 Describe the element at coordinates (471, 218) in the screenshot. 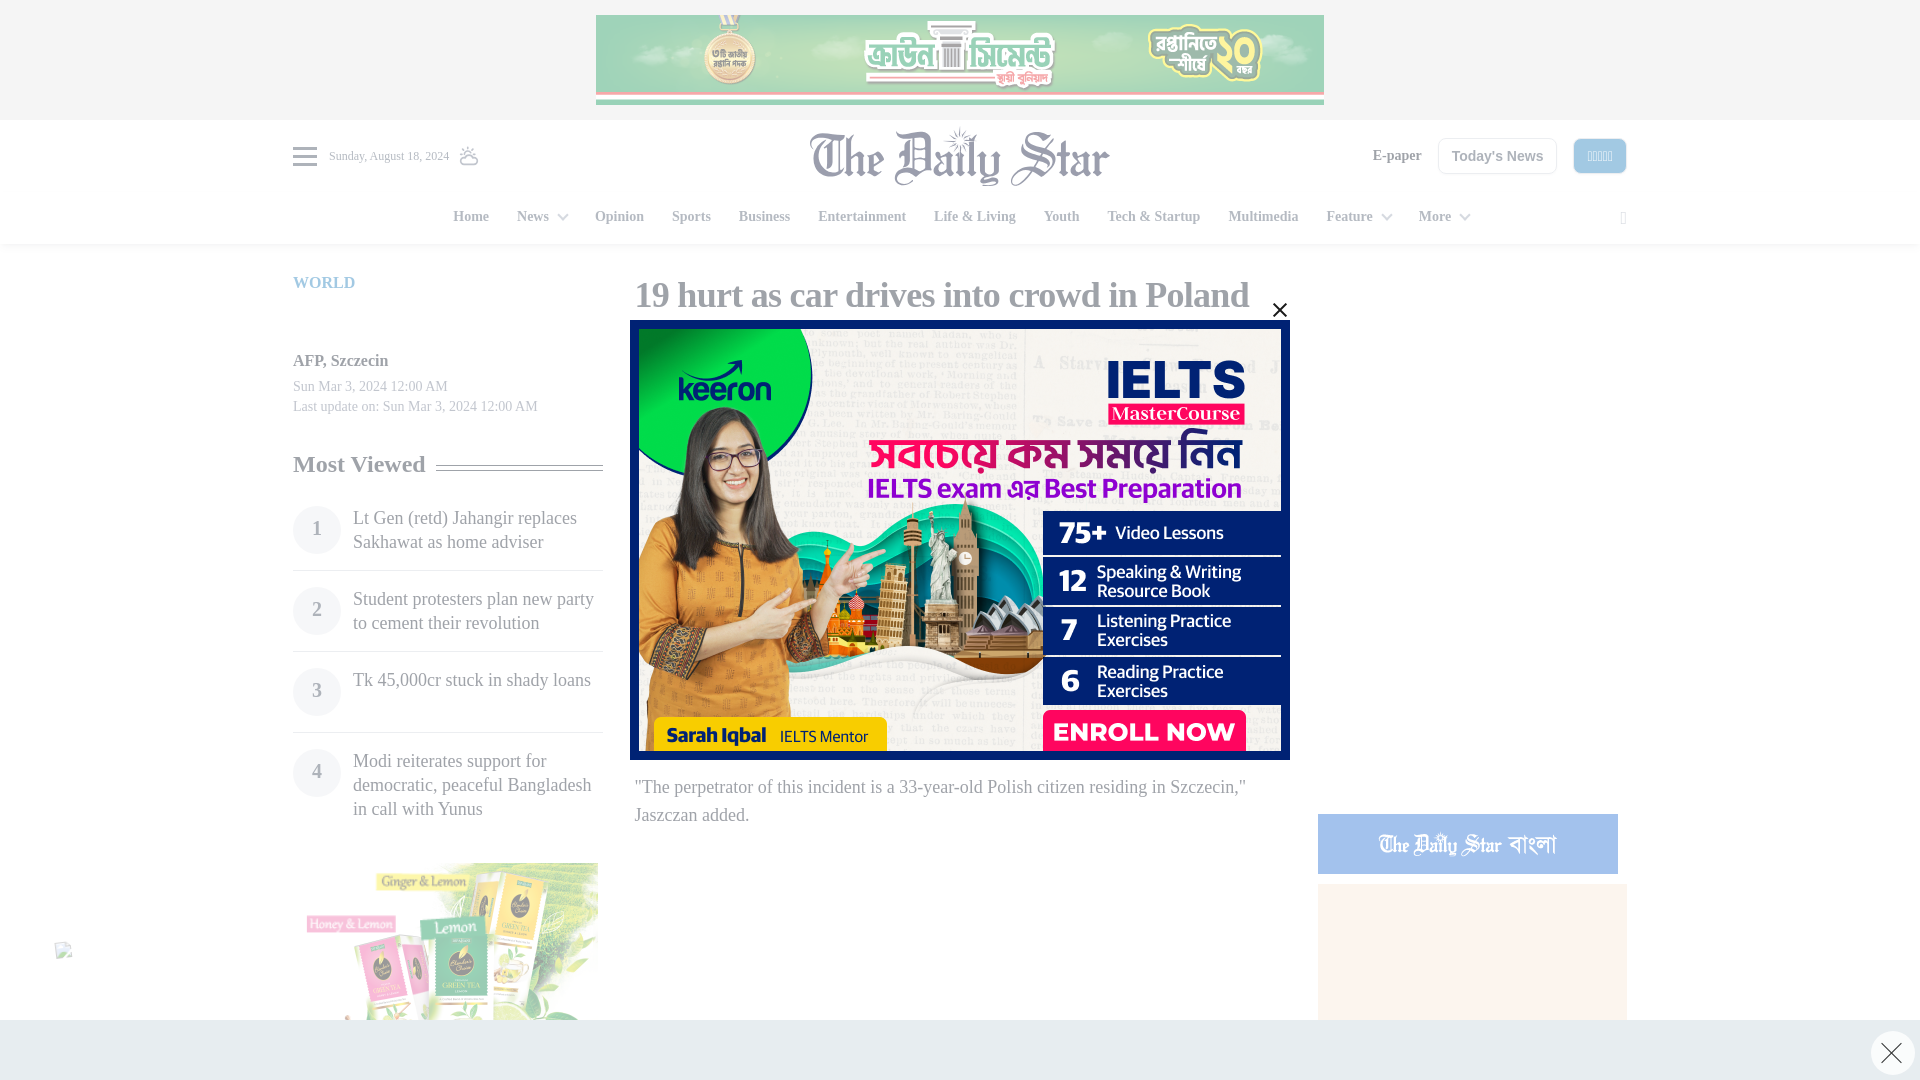

I see `Home` at that location.